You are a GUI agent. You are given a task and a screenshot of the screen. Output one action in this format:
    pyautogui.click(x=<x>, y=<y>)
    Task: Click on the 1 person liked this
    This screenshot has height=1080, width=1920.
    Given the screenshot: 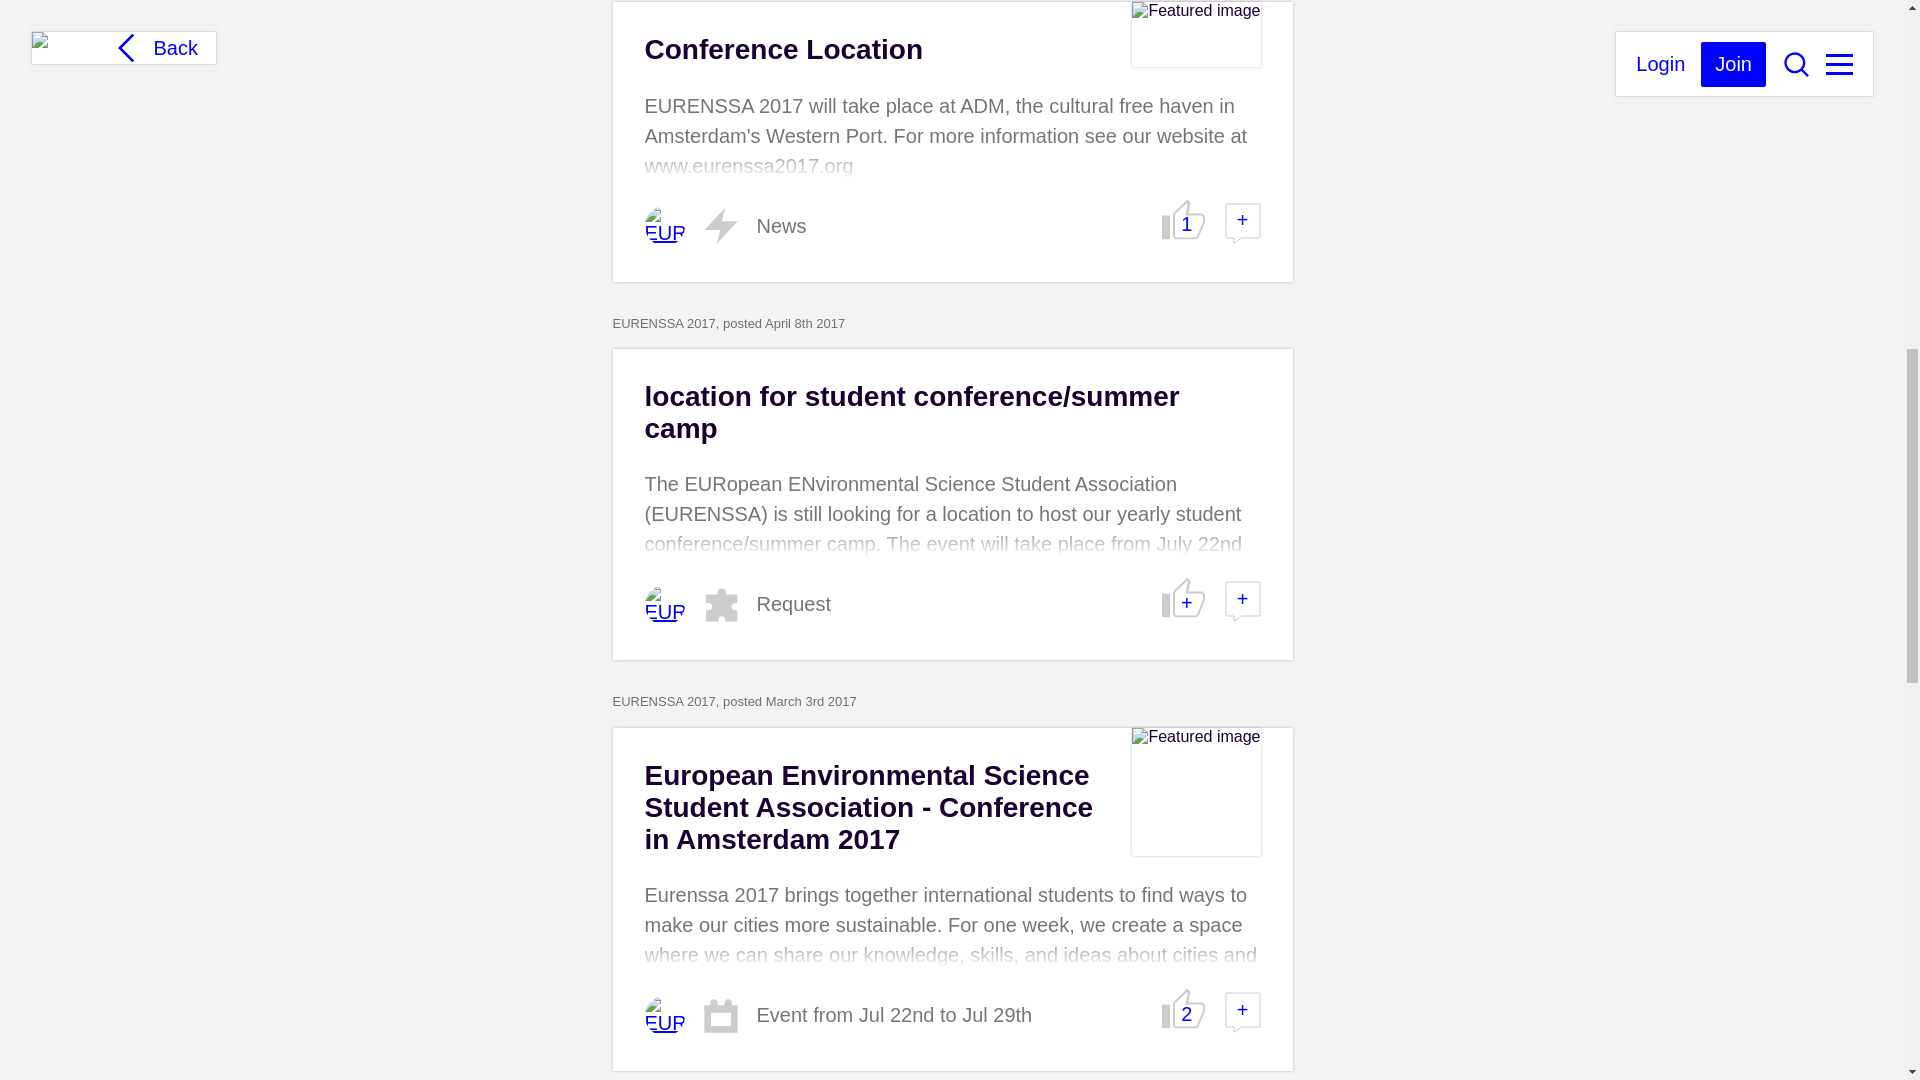 What is the action you would take?
    pyautogui.click(x=1183, y=218)
    